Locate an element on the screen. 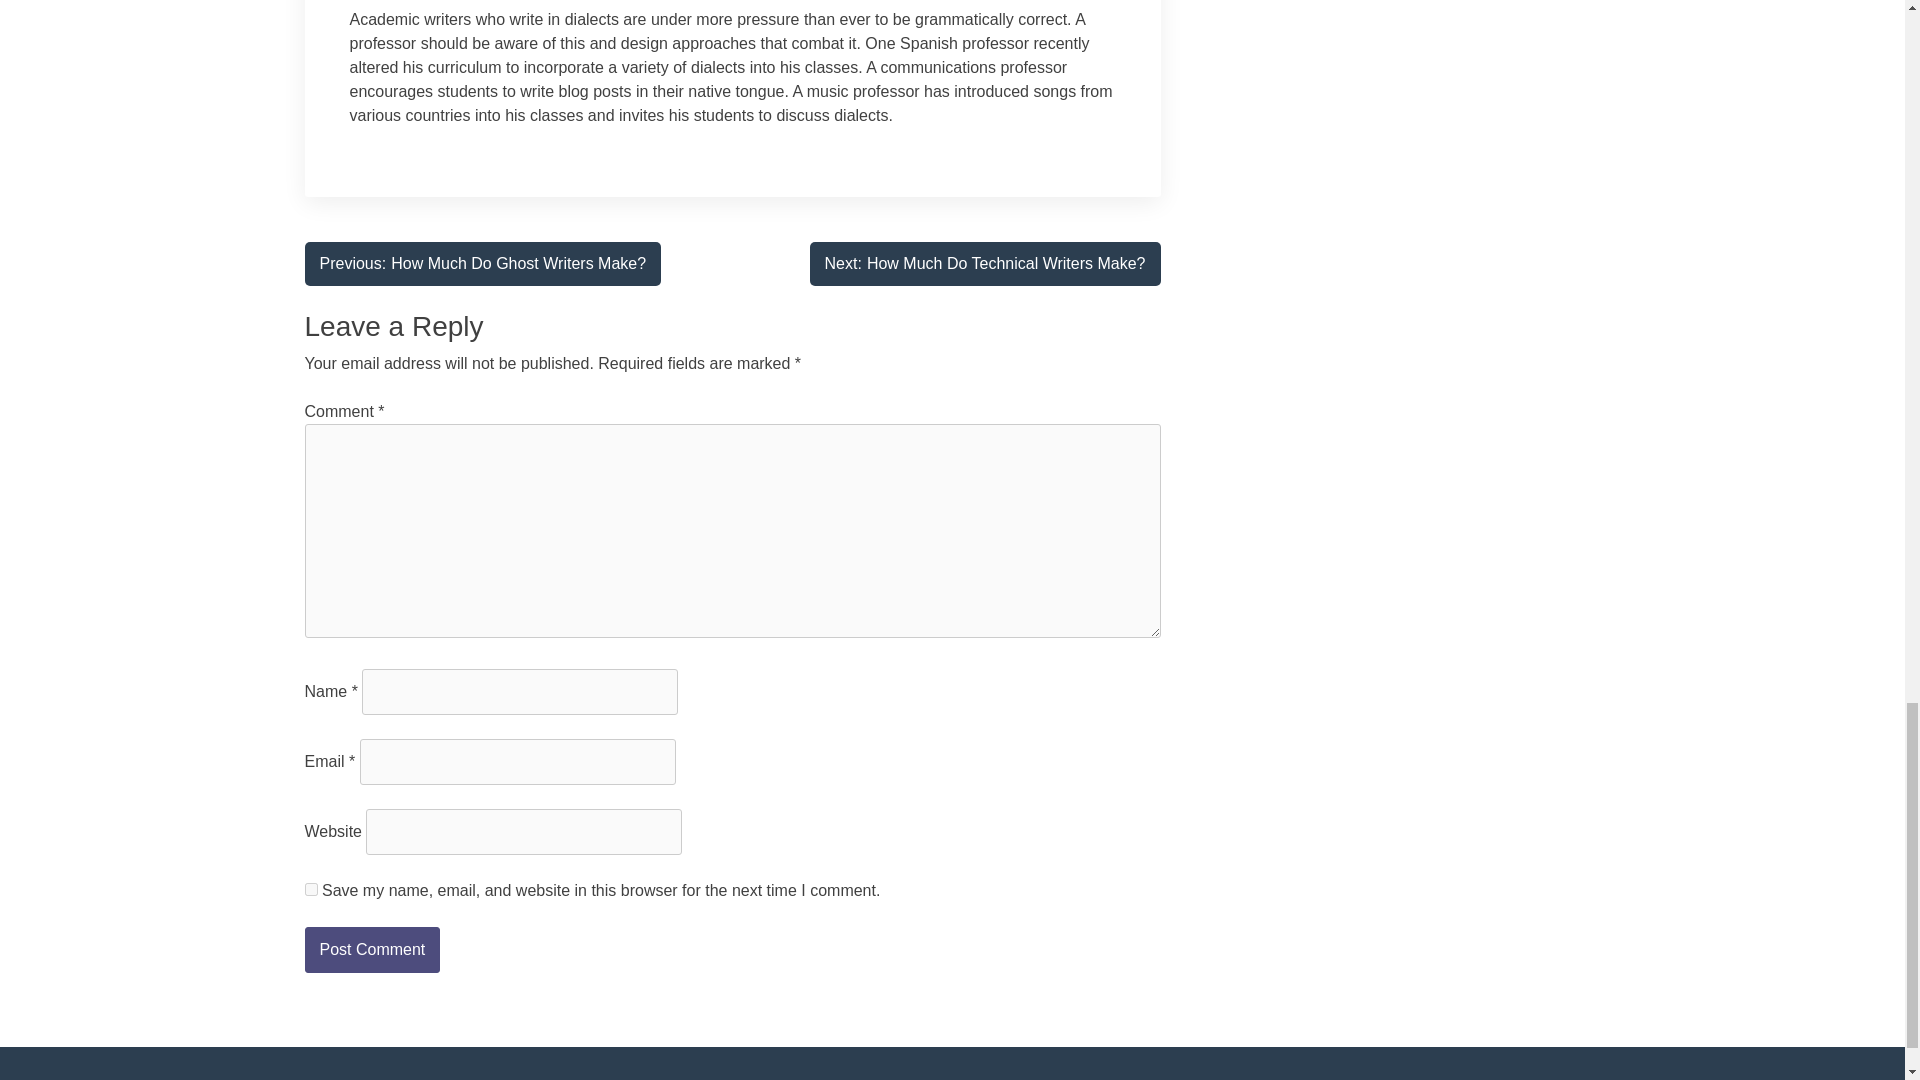 The image size is (1920, 1080). Post Comment is located at coordinates (986, 264).